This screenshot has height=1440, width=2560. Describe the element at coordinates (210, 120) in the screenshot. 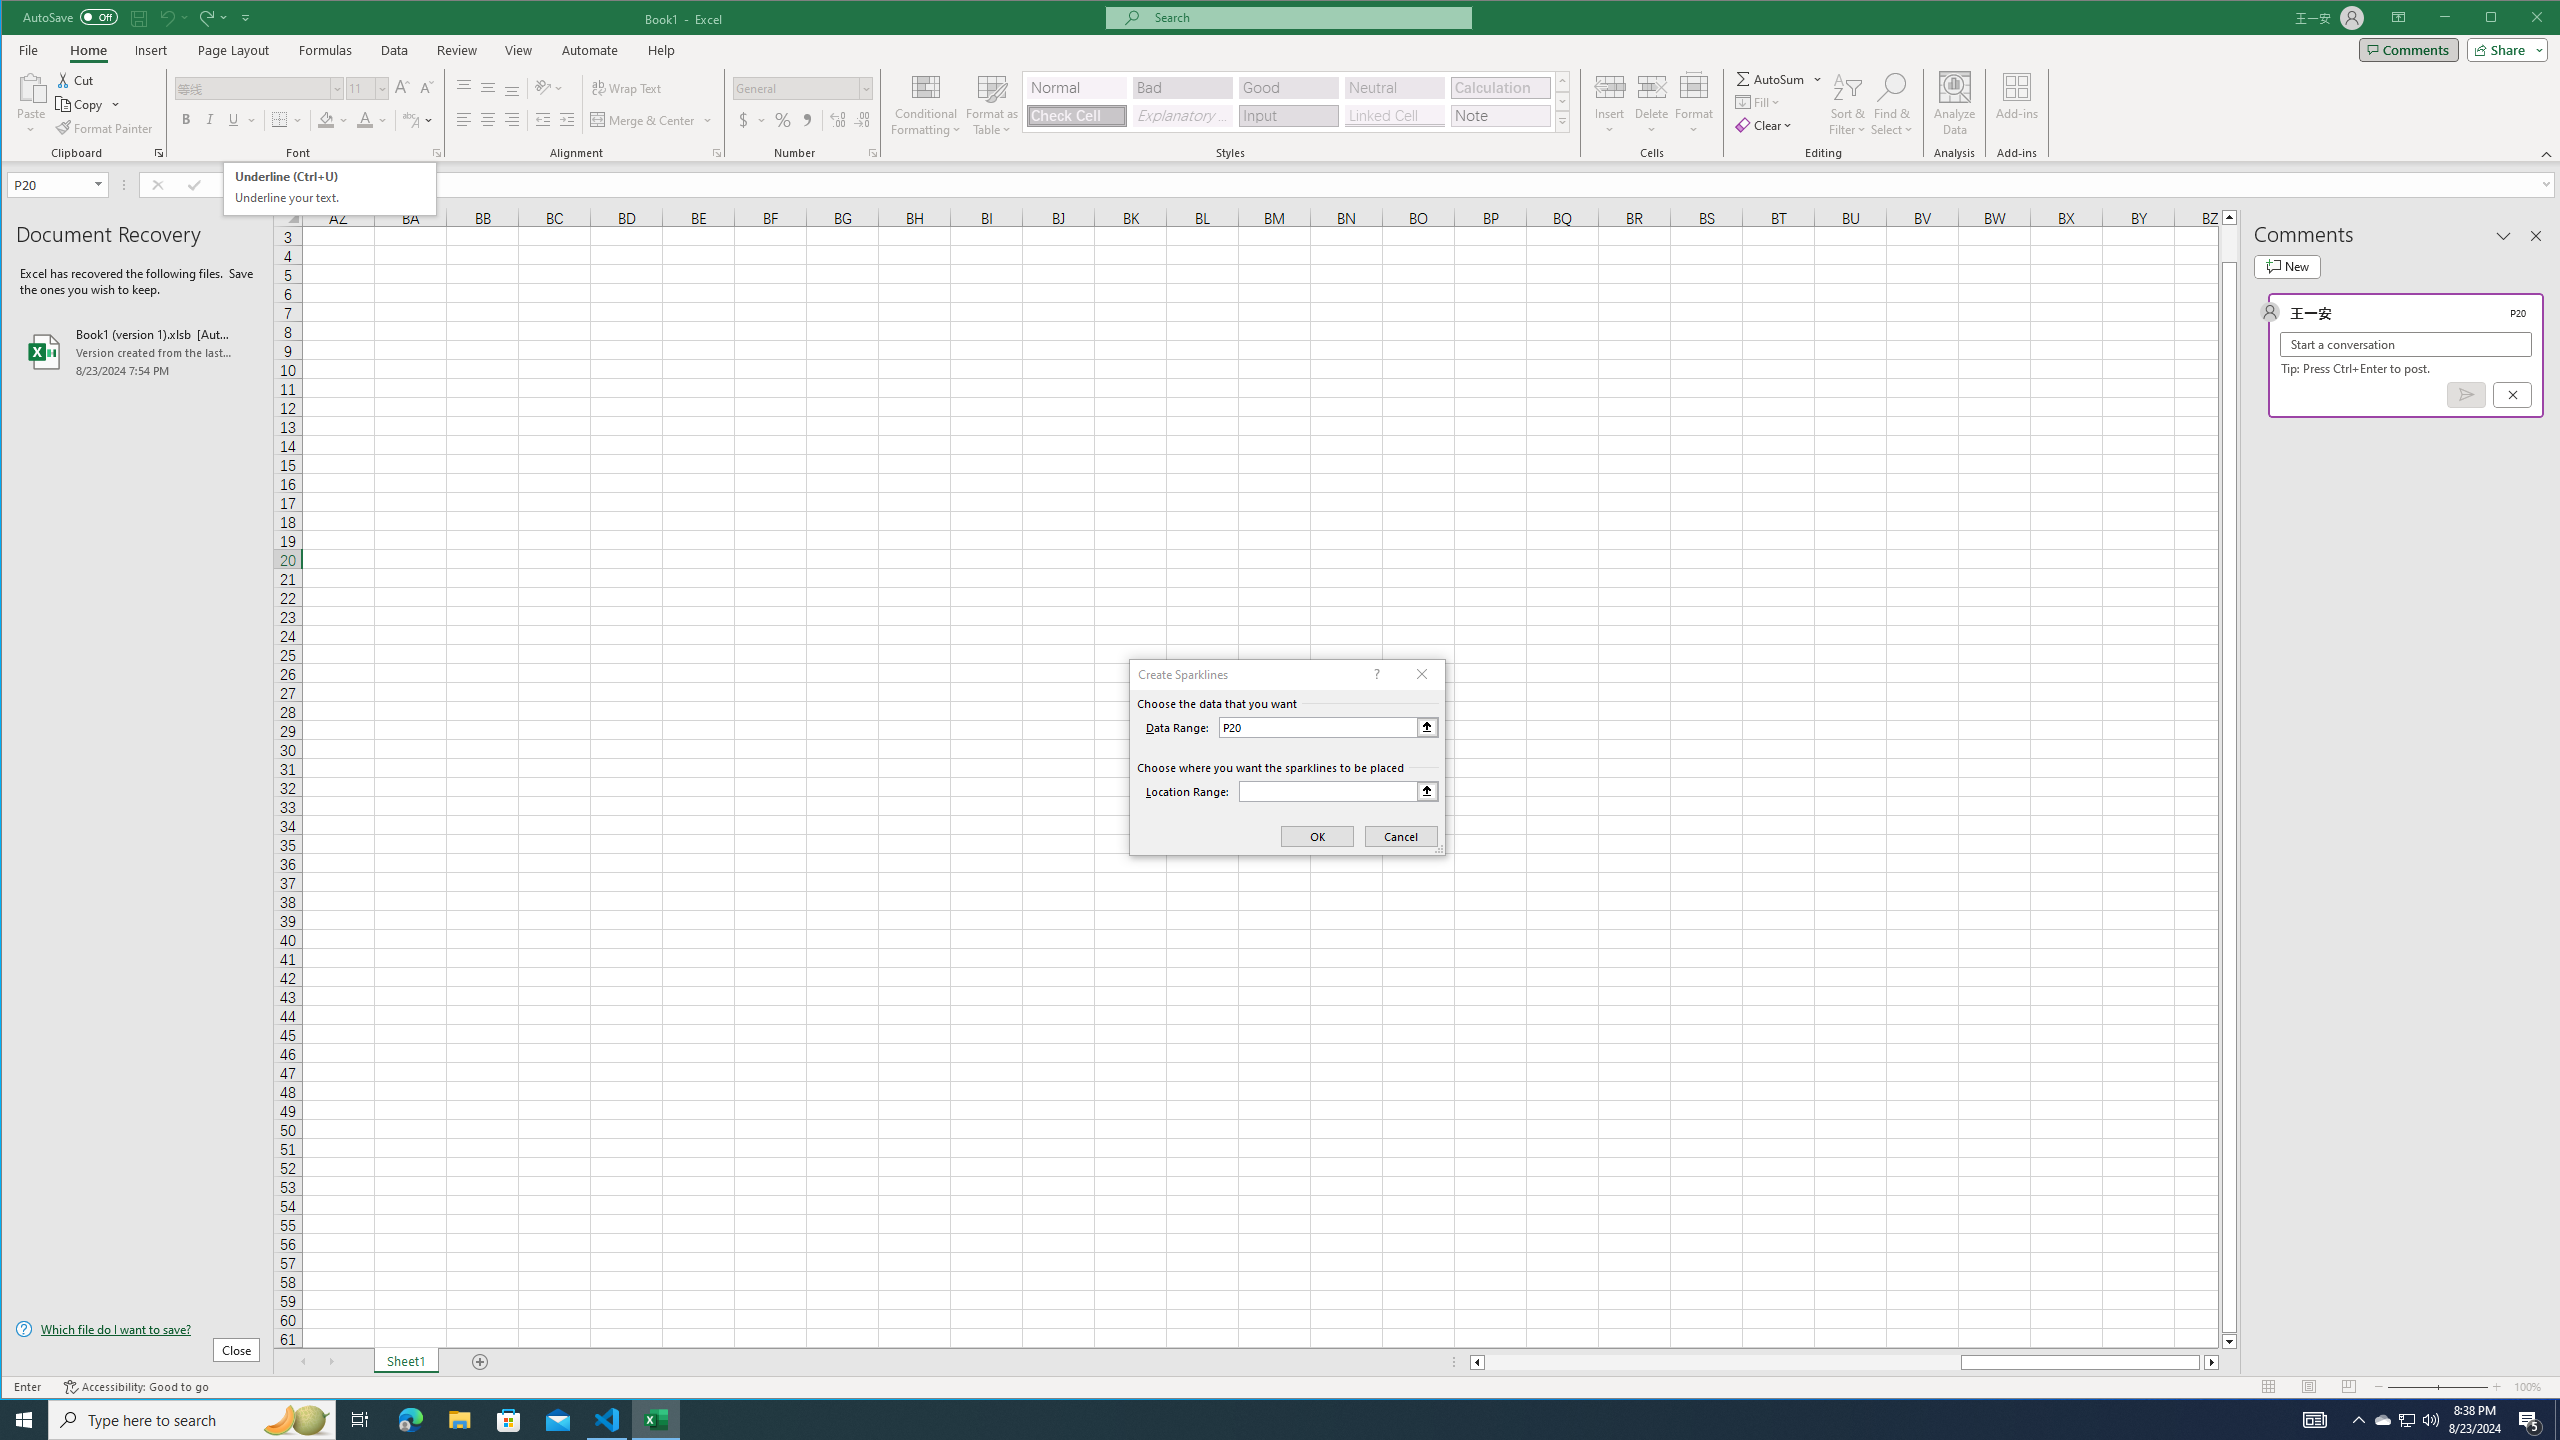

I see `Delete Cells...` at that location.